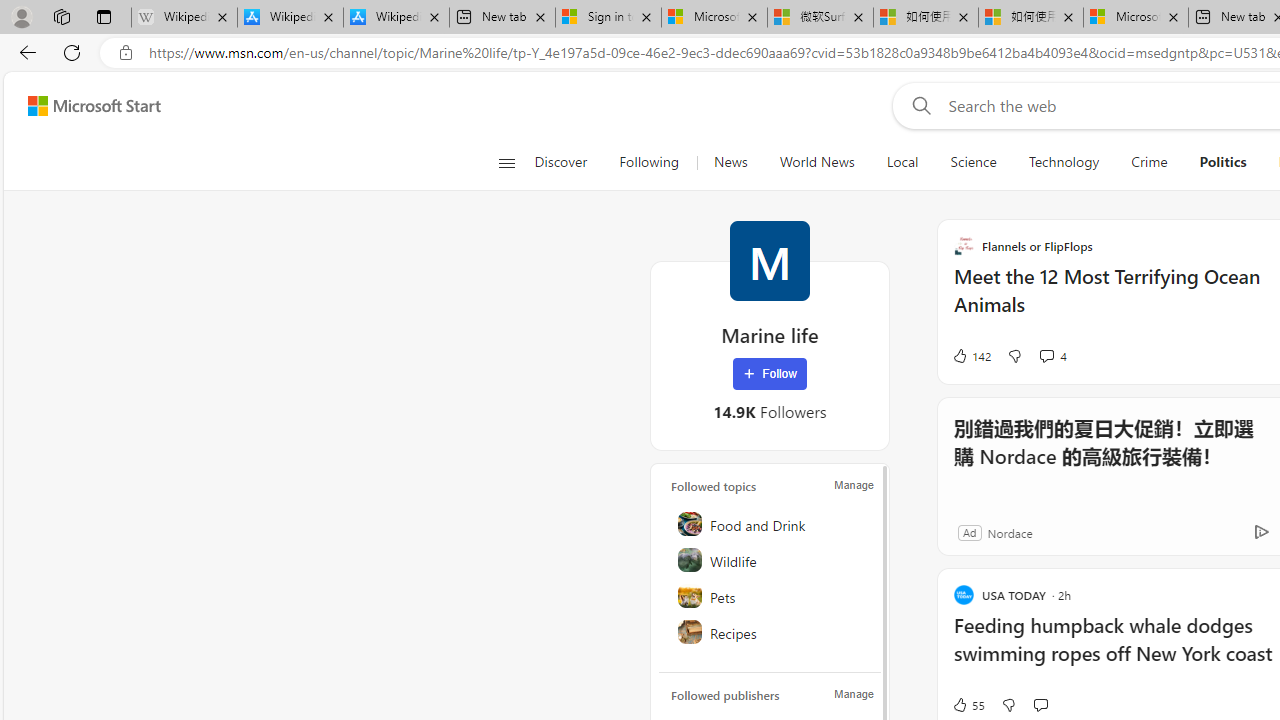 Image resolution: width=1280 pixels, height=720 pixels. What do you see at coordinates (770, 374) in the screenshot?
I see `Follow` at bounding box center [770, 374].